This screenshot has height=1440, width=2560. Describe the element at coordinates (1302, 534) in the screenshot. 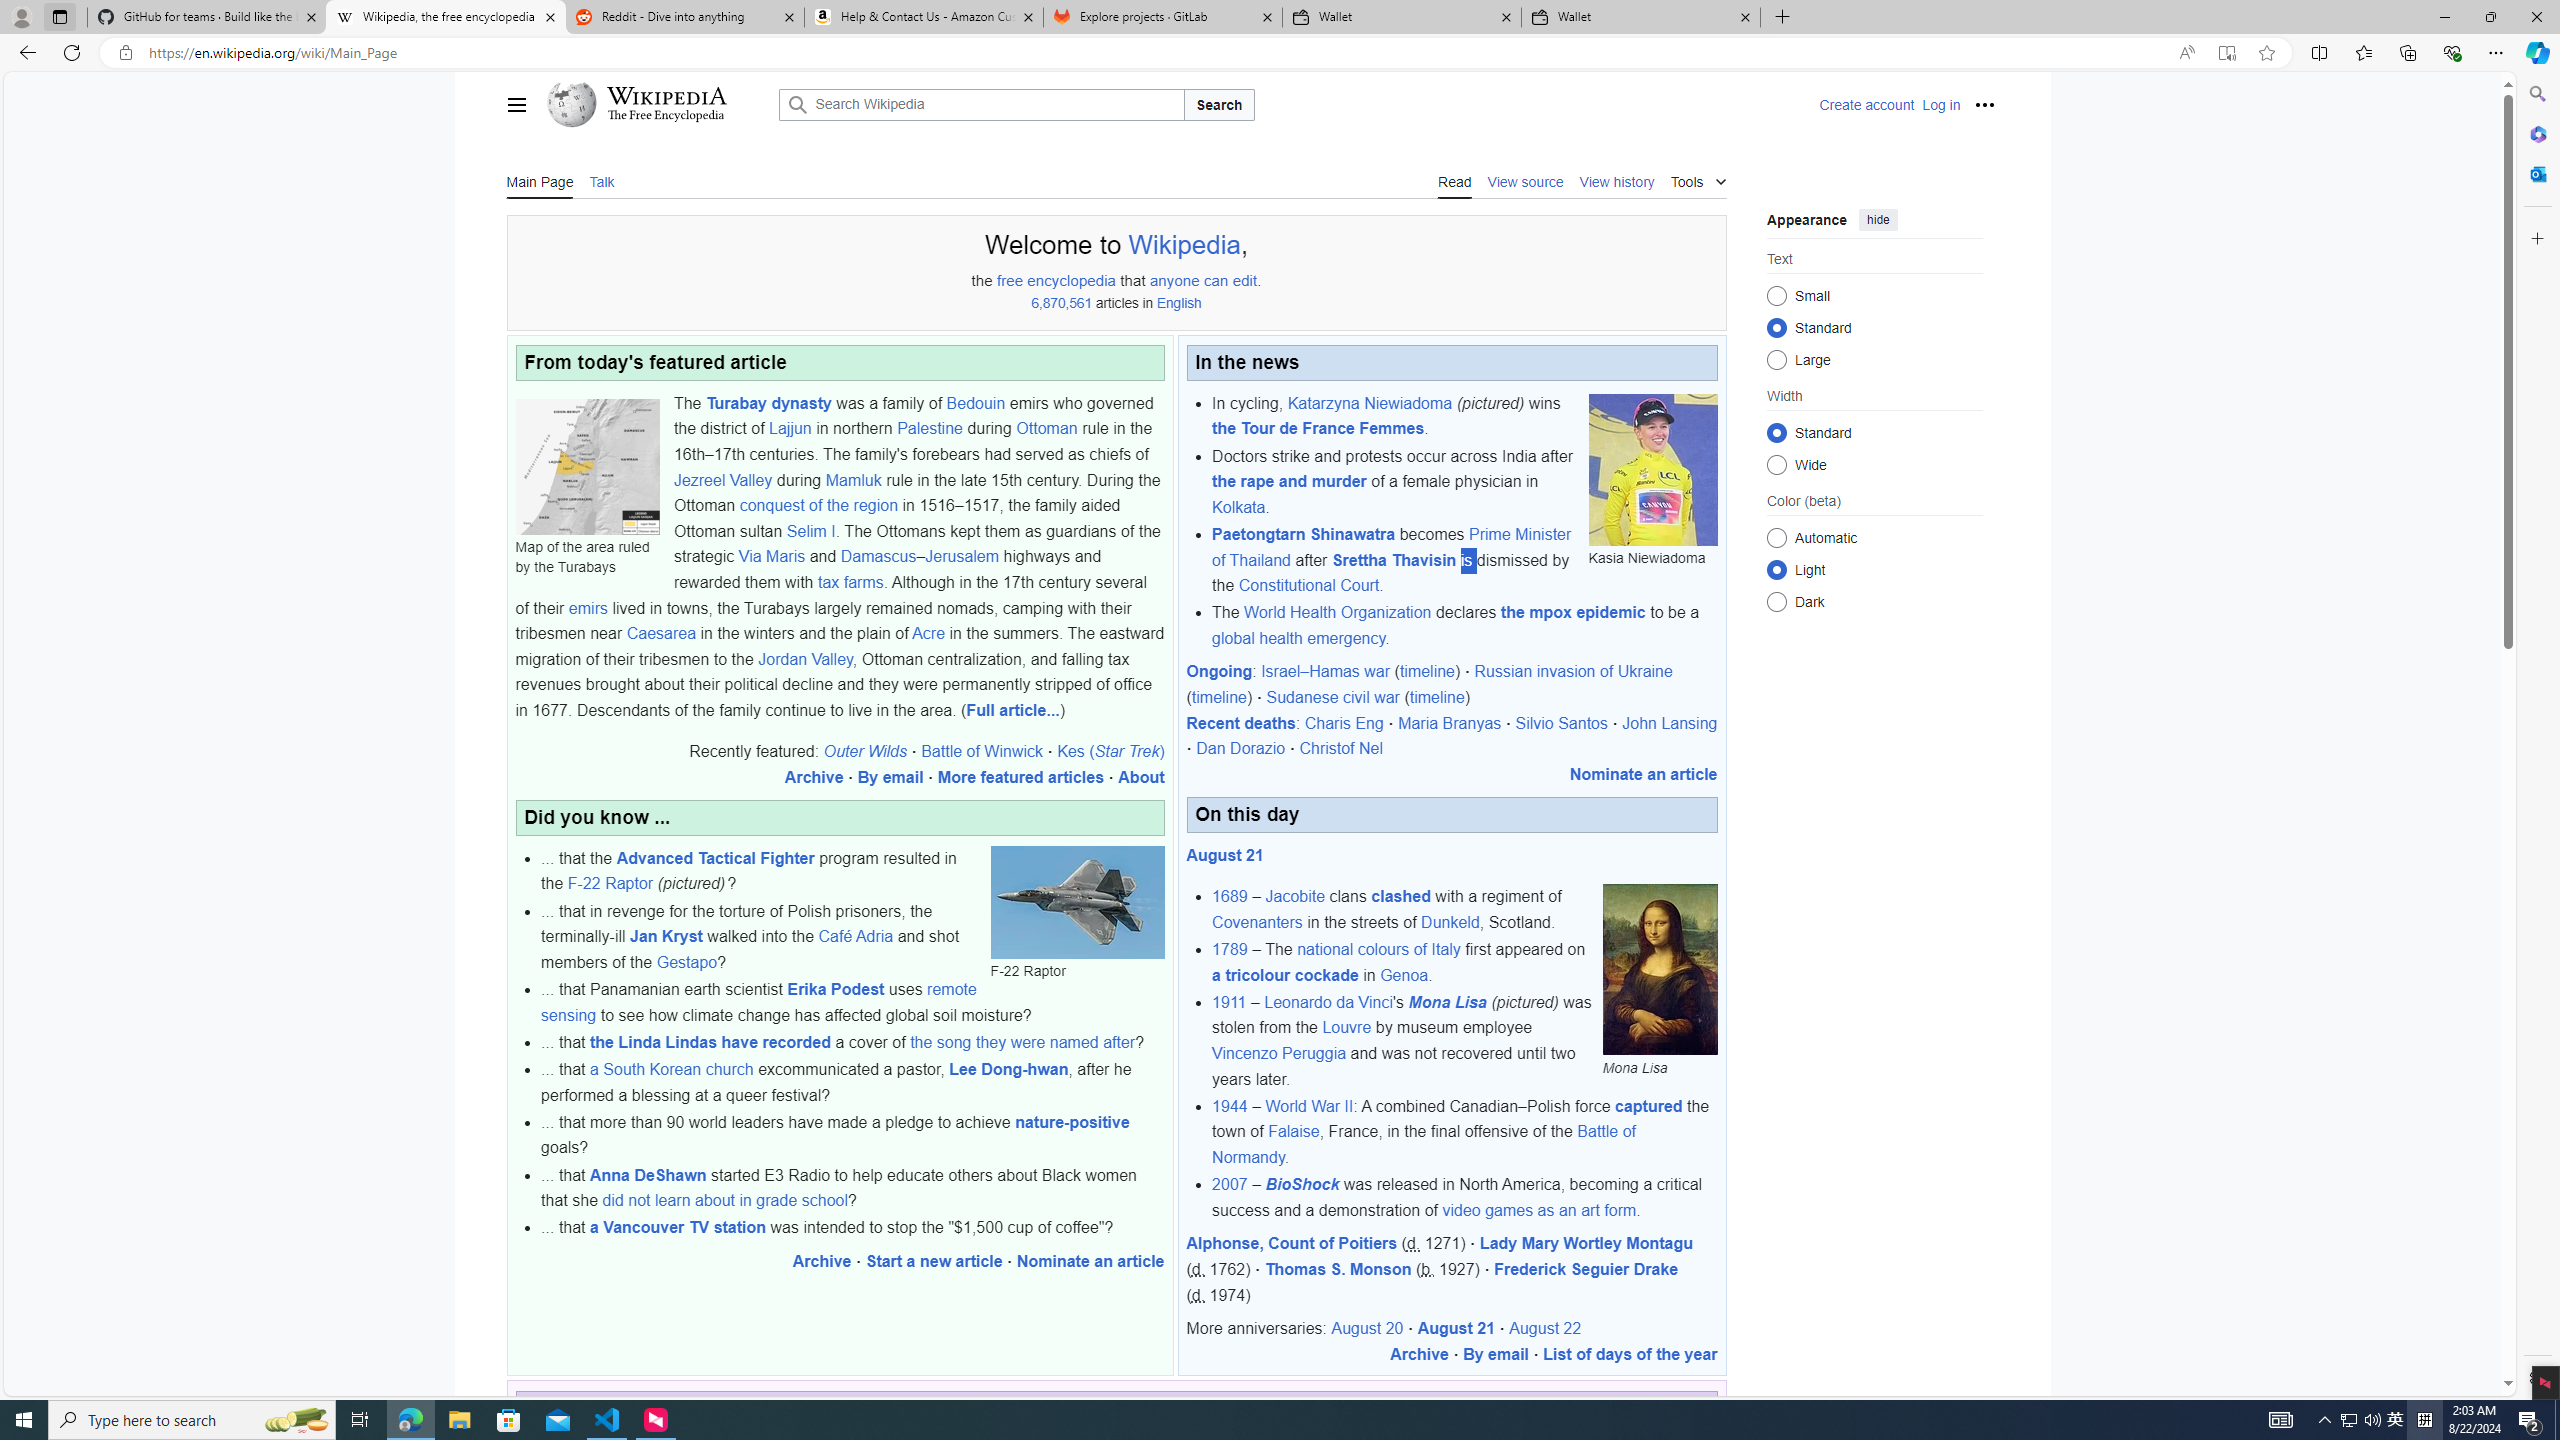

I see `Paetongtarn Shinawatra` at that location.